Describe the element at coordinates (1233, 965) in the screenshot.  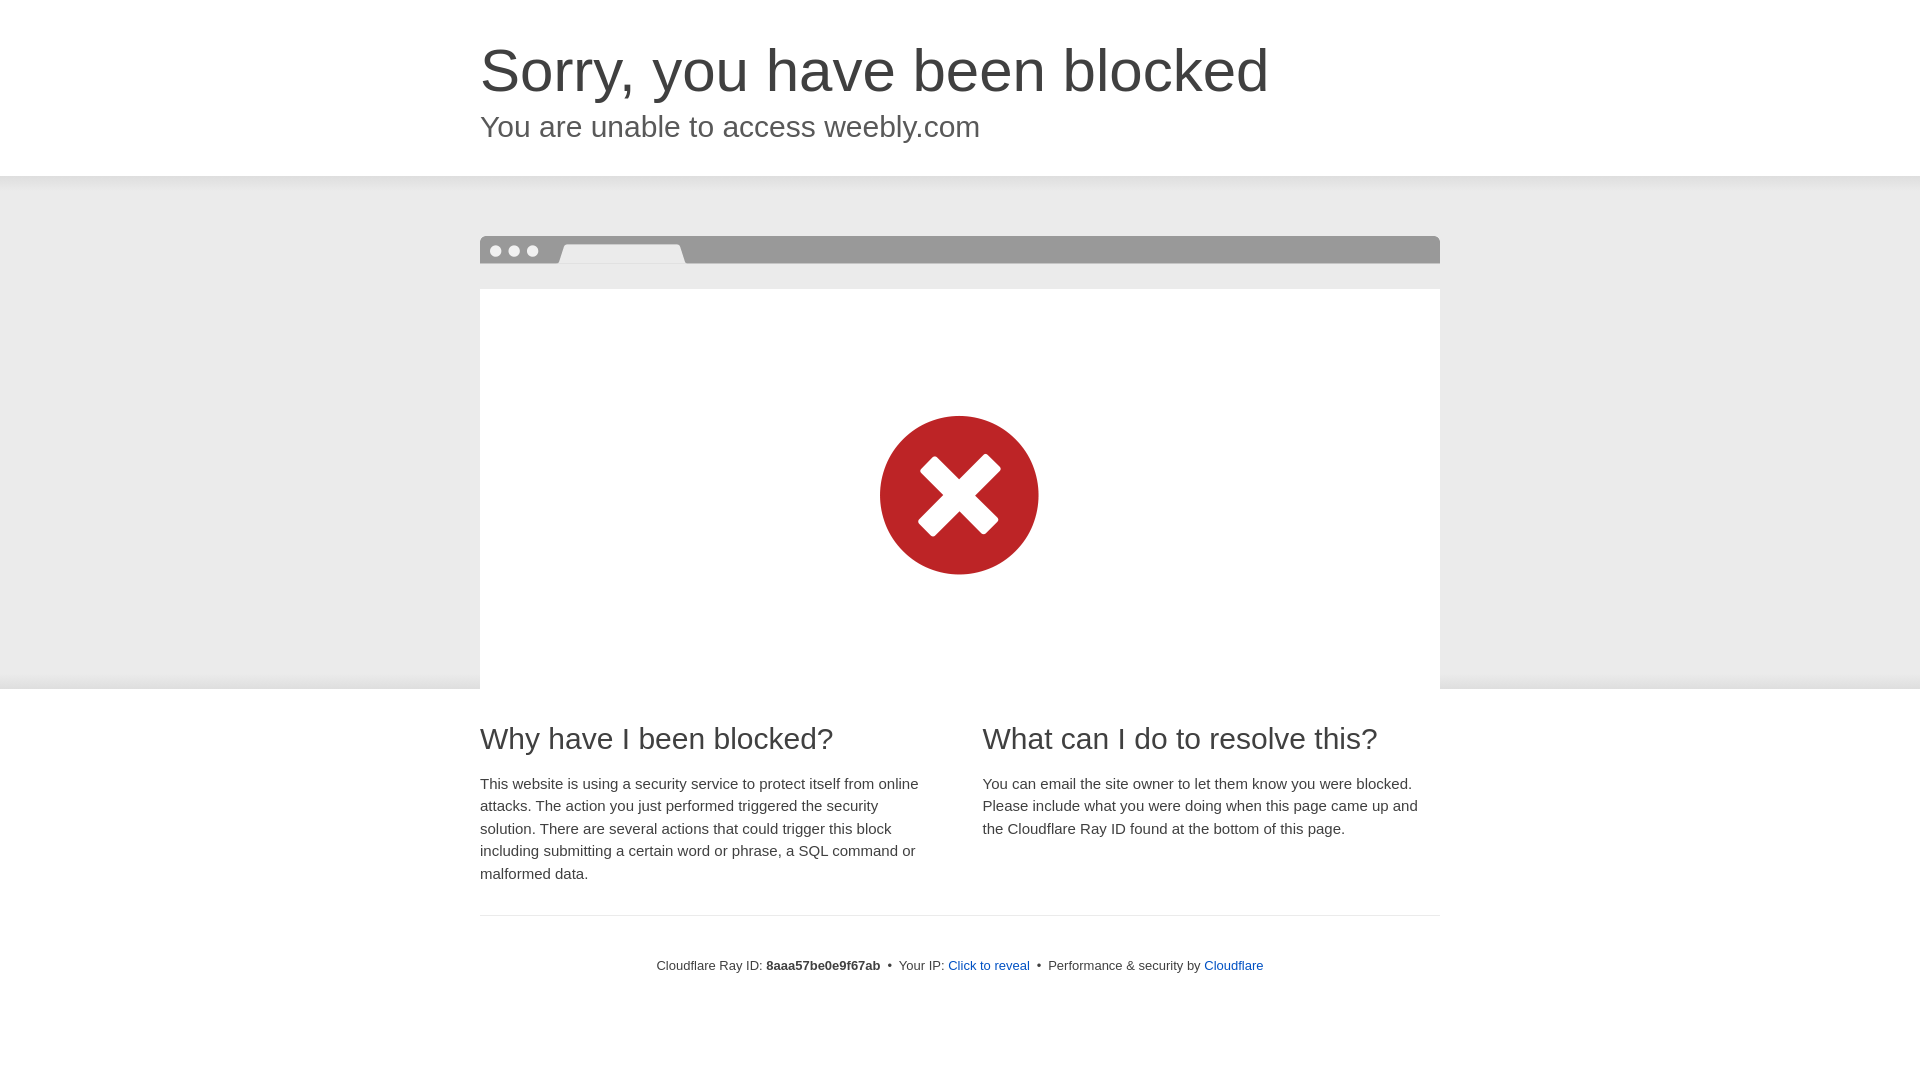
I see `Cloudflare` at that location.